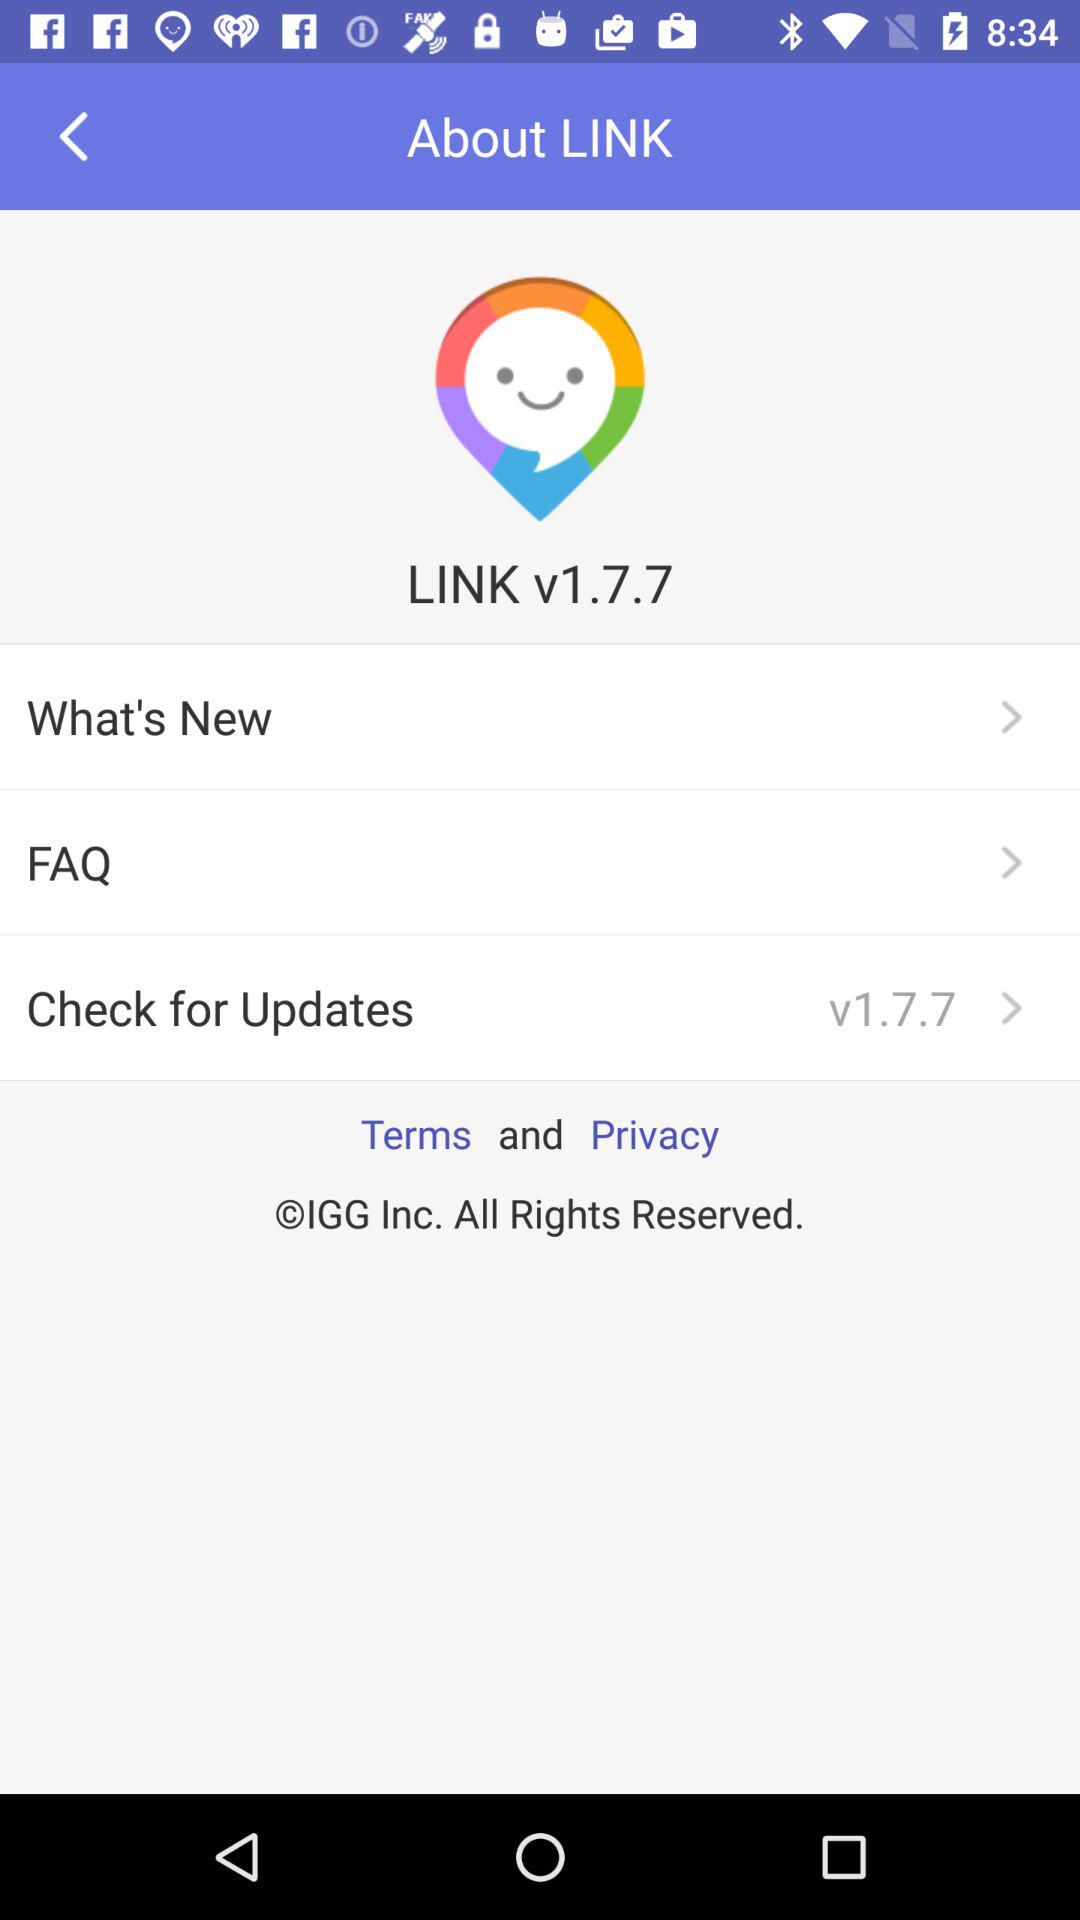 The image size is (1080, 1920). Describe the element at coordinates (654, 1133) in the screenshot. I see `launch the app to the right of the and icon` at that location.